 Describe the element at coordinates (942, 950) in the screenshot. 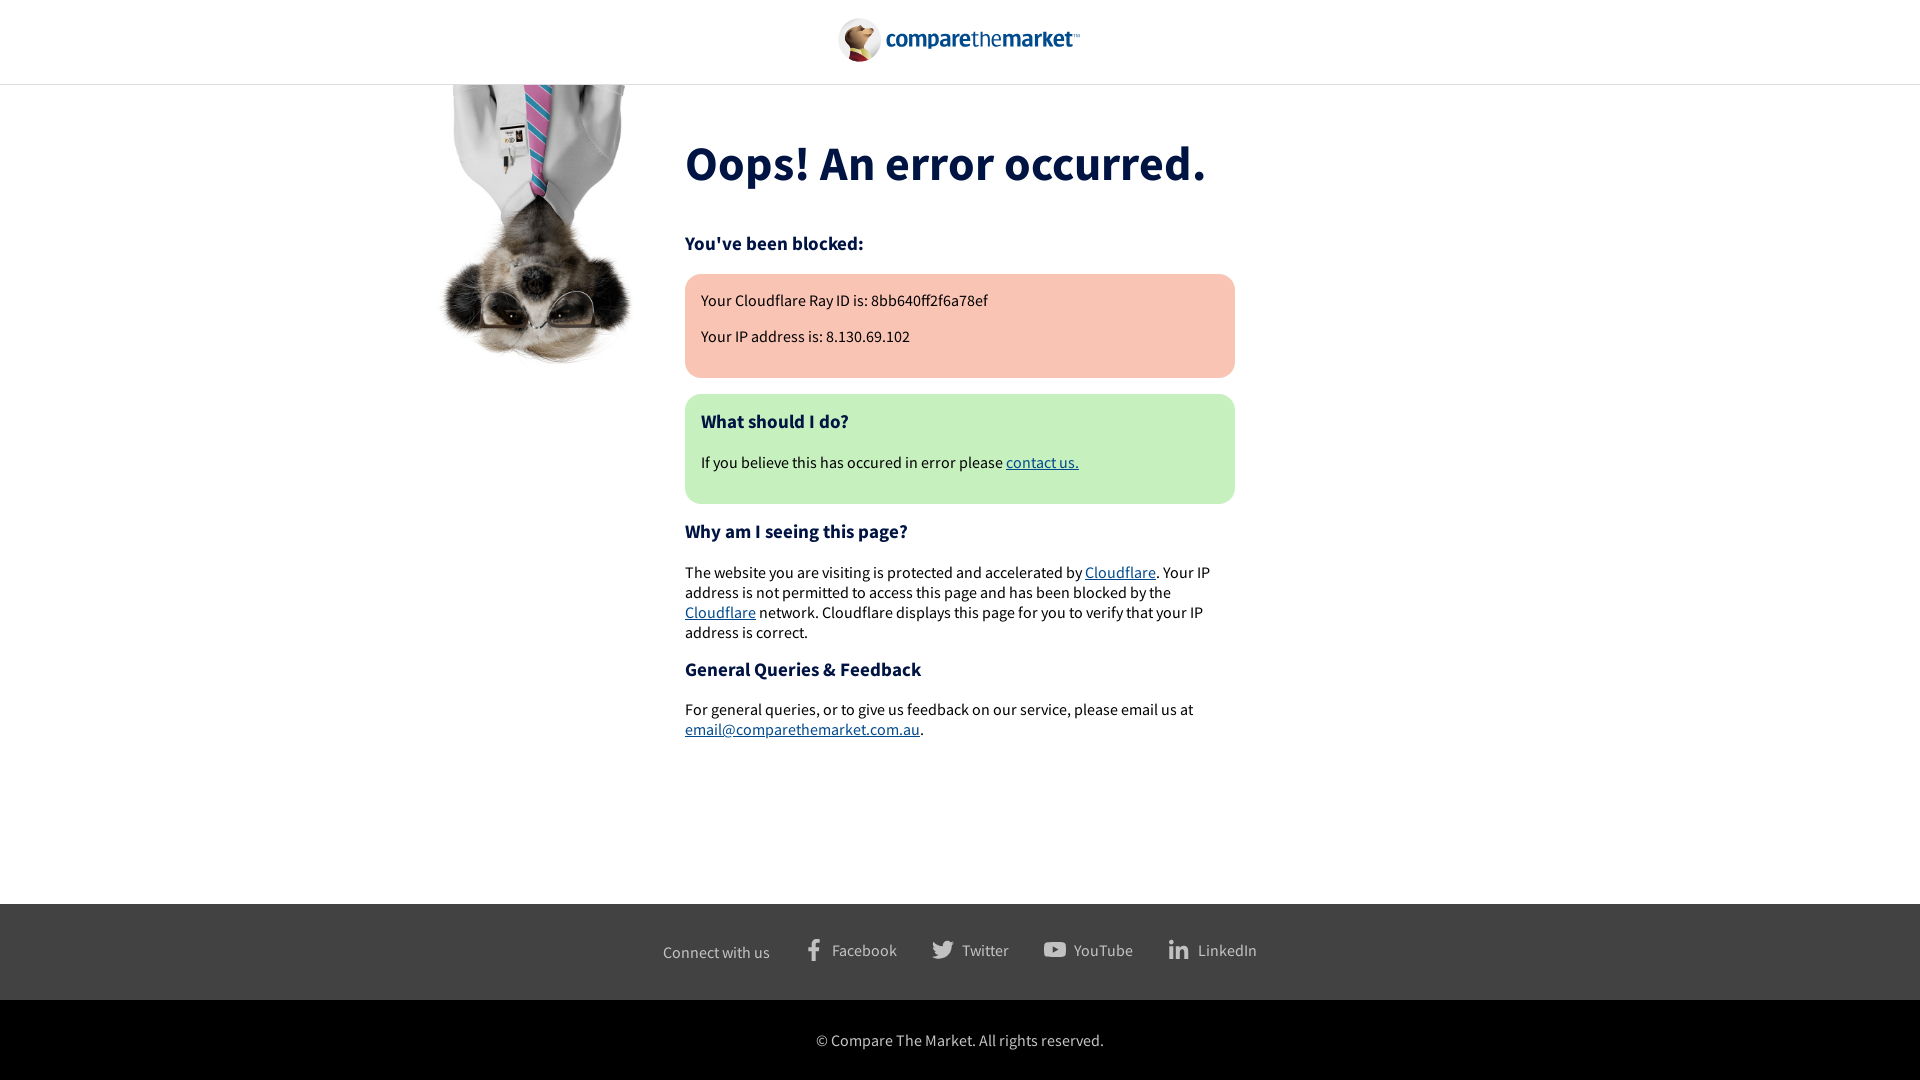

I see `Logo Twitter` at that location.